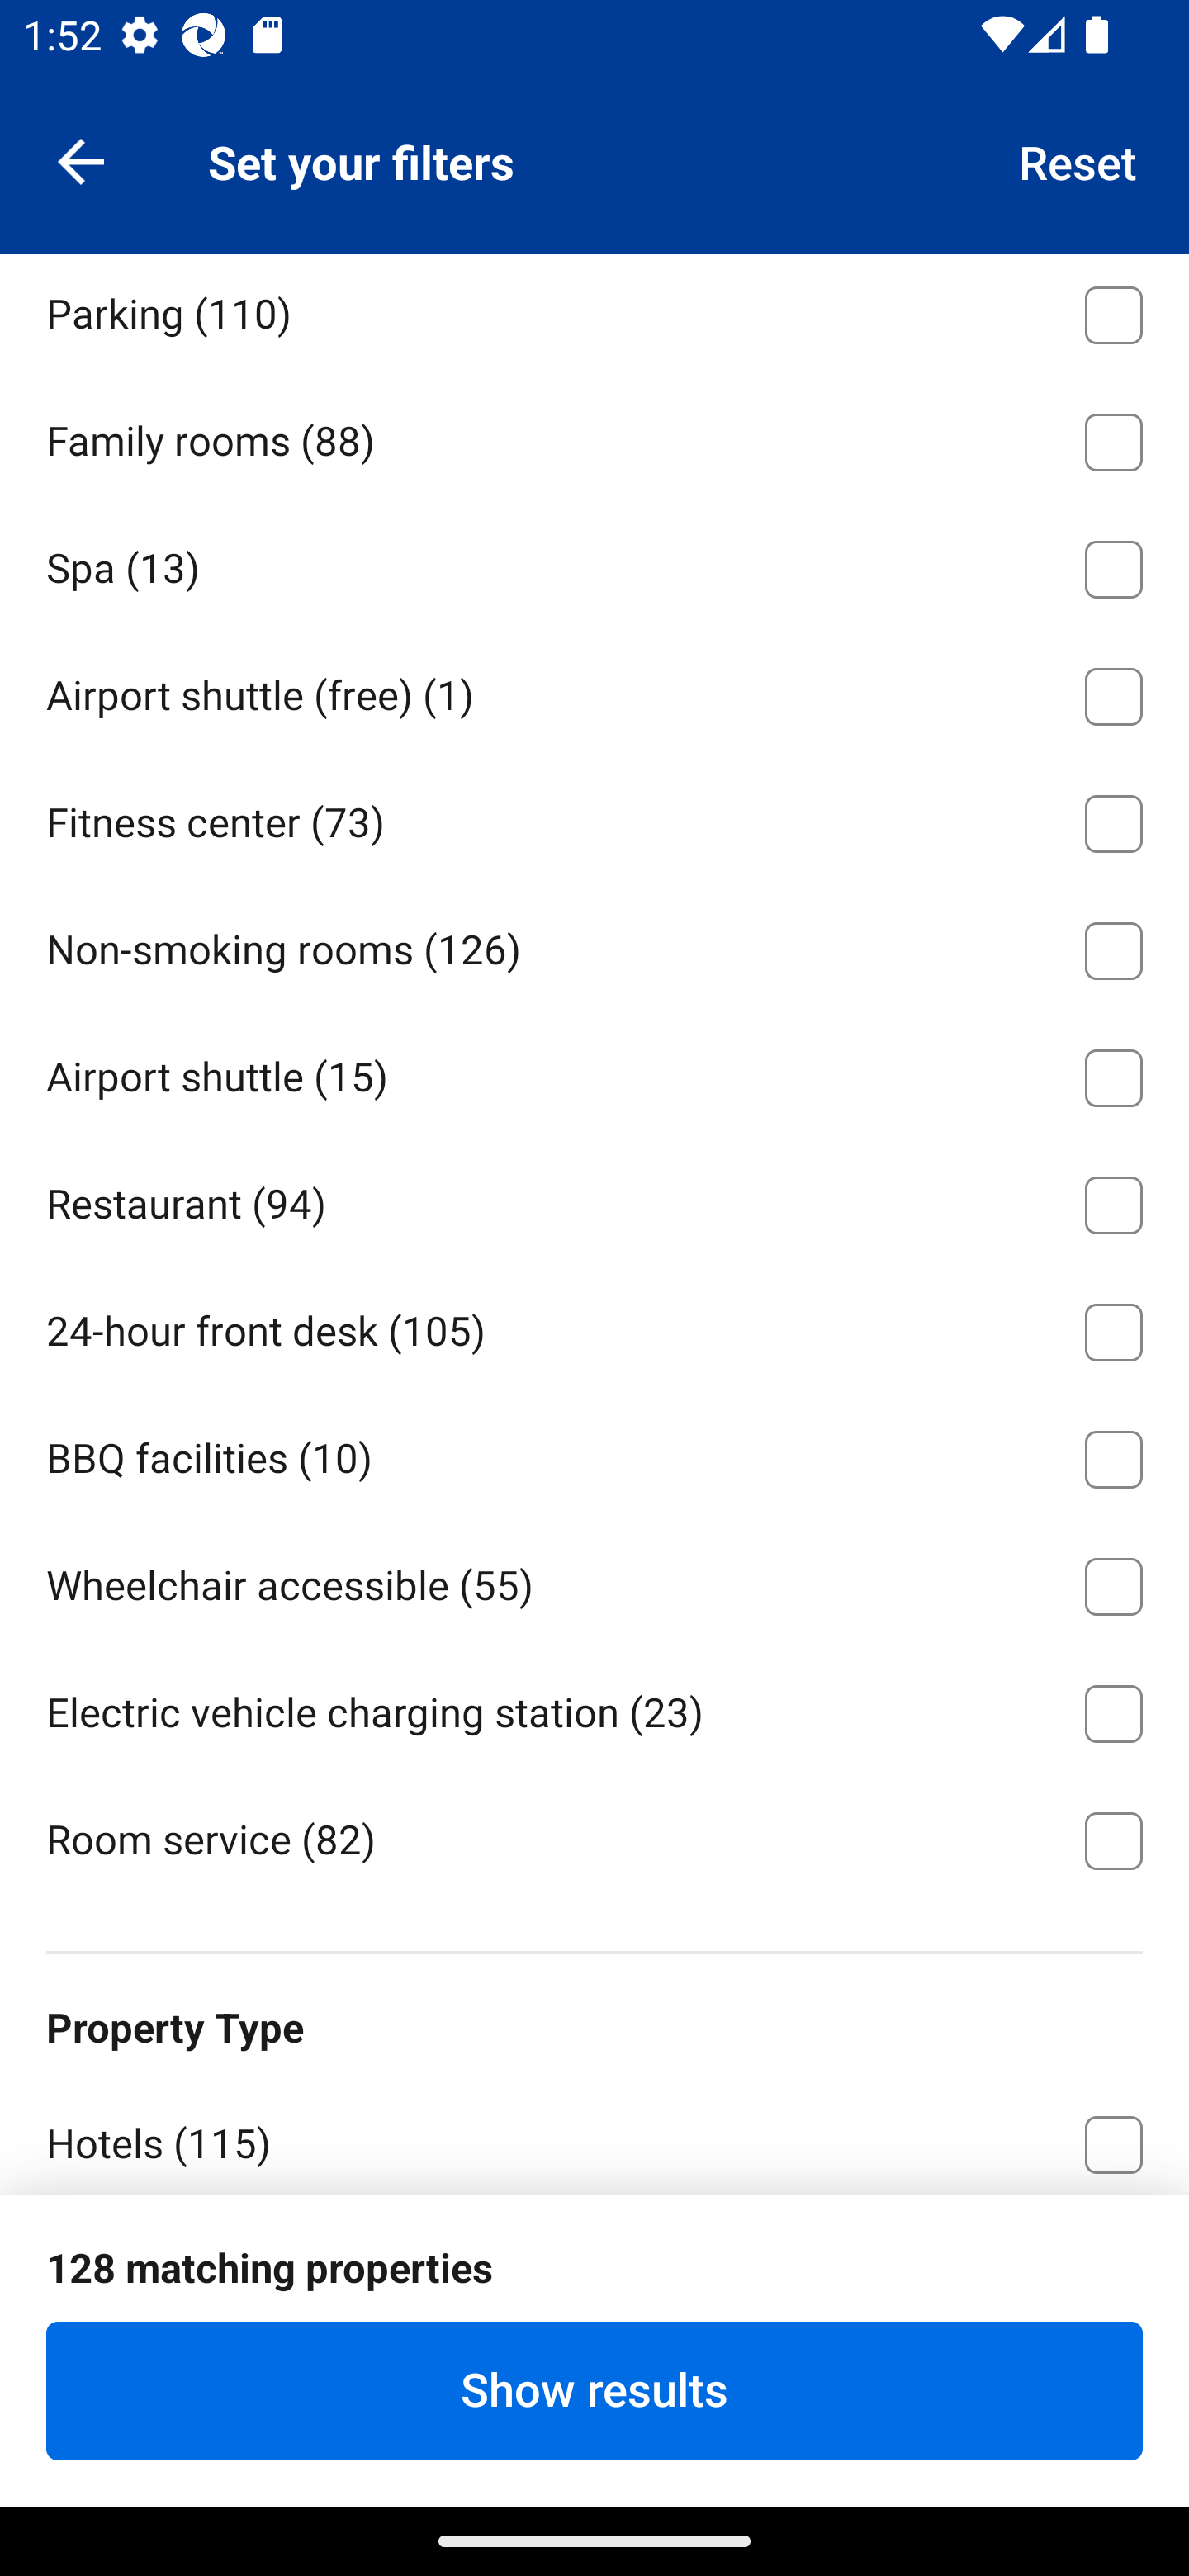 This screenshot has height=2576, width=1189. I want to click on Family rooms ⁦(88), so click(594, 436).